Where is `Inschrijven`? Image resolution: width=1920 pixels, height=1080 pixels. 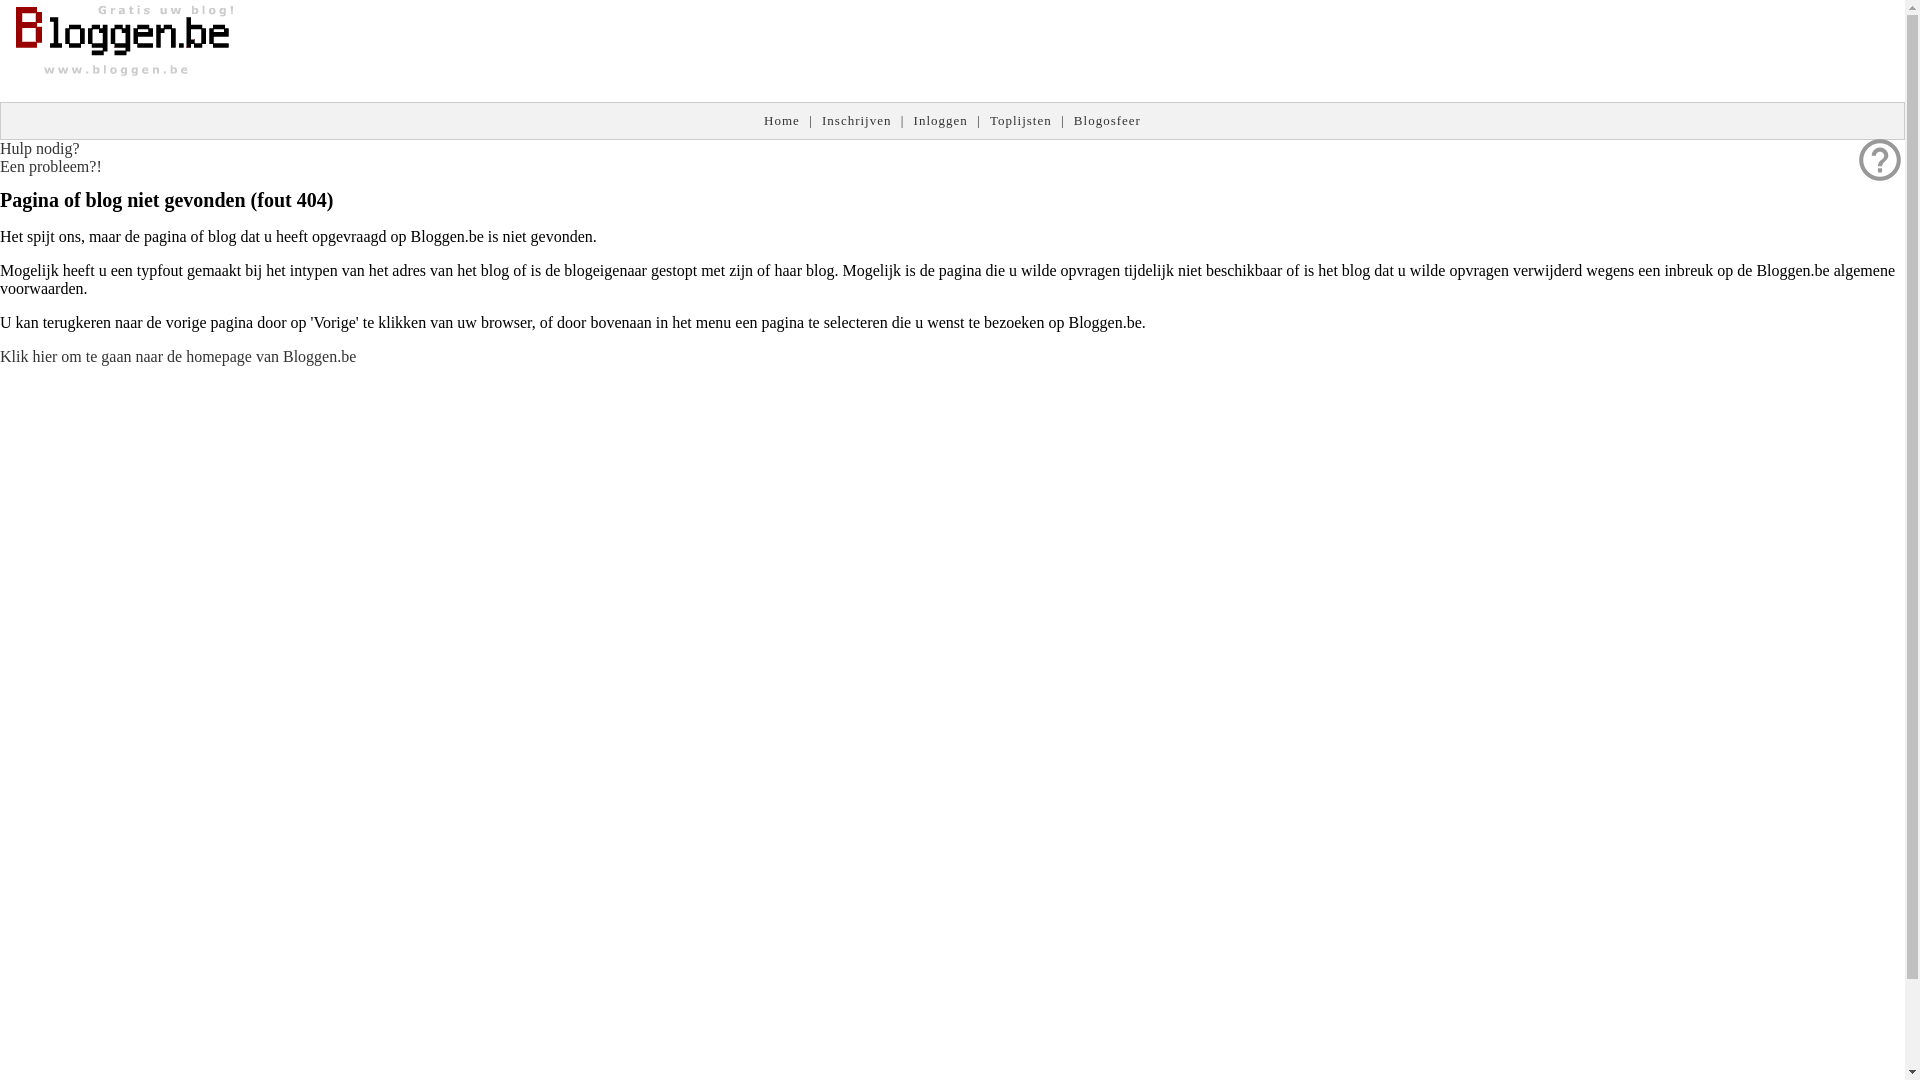
Inschrijven is located at coordinates (856, 120).